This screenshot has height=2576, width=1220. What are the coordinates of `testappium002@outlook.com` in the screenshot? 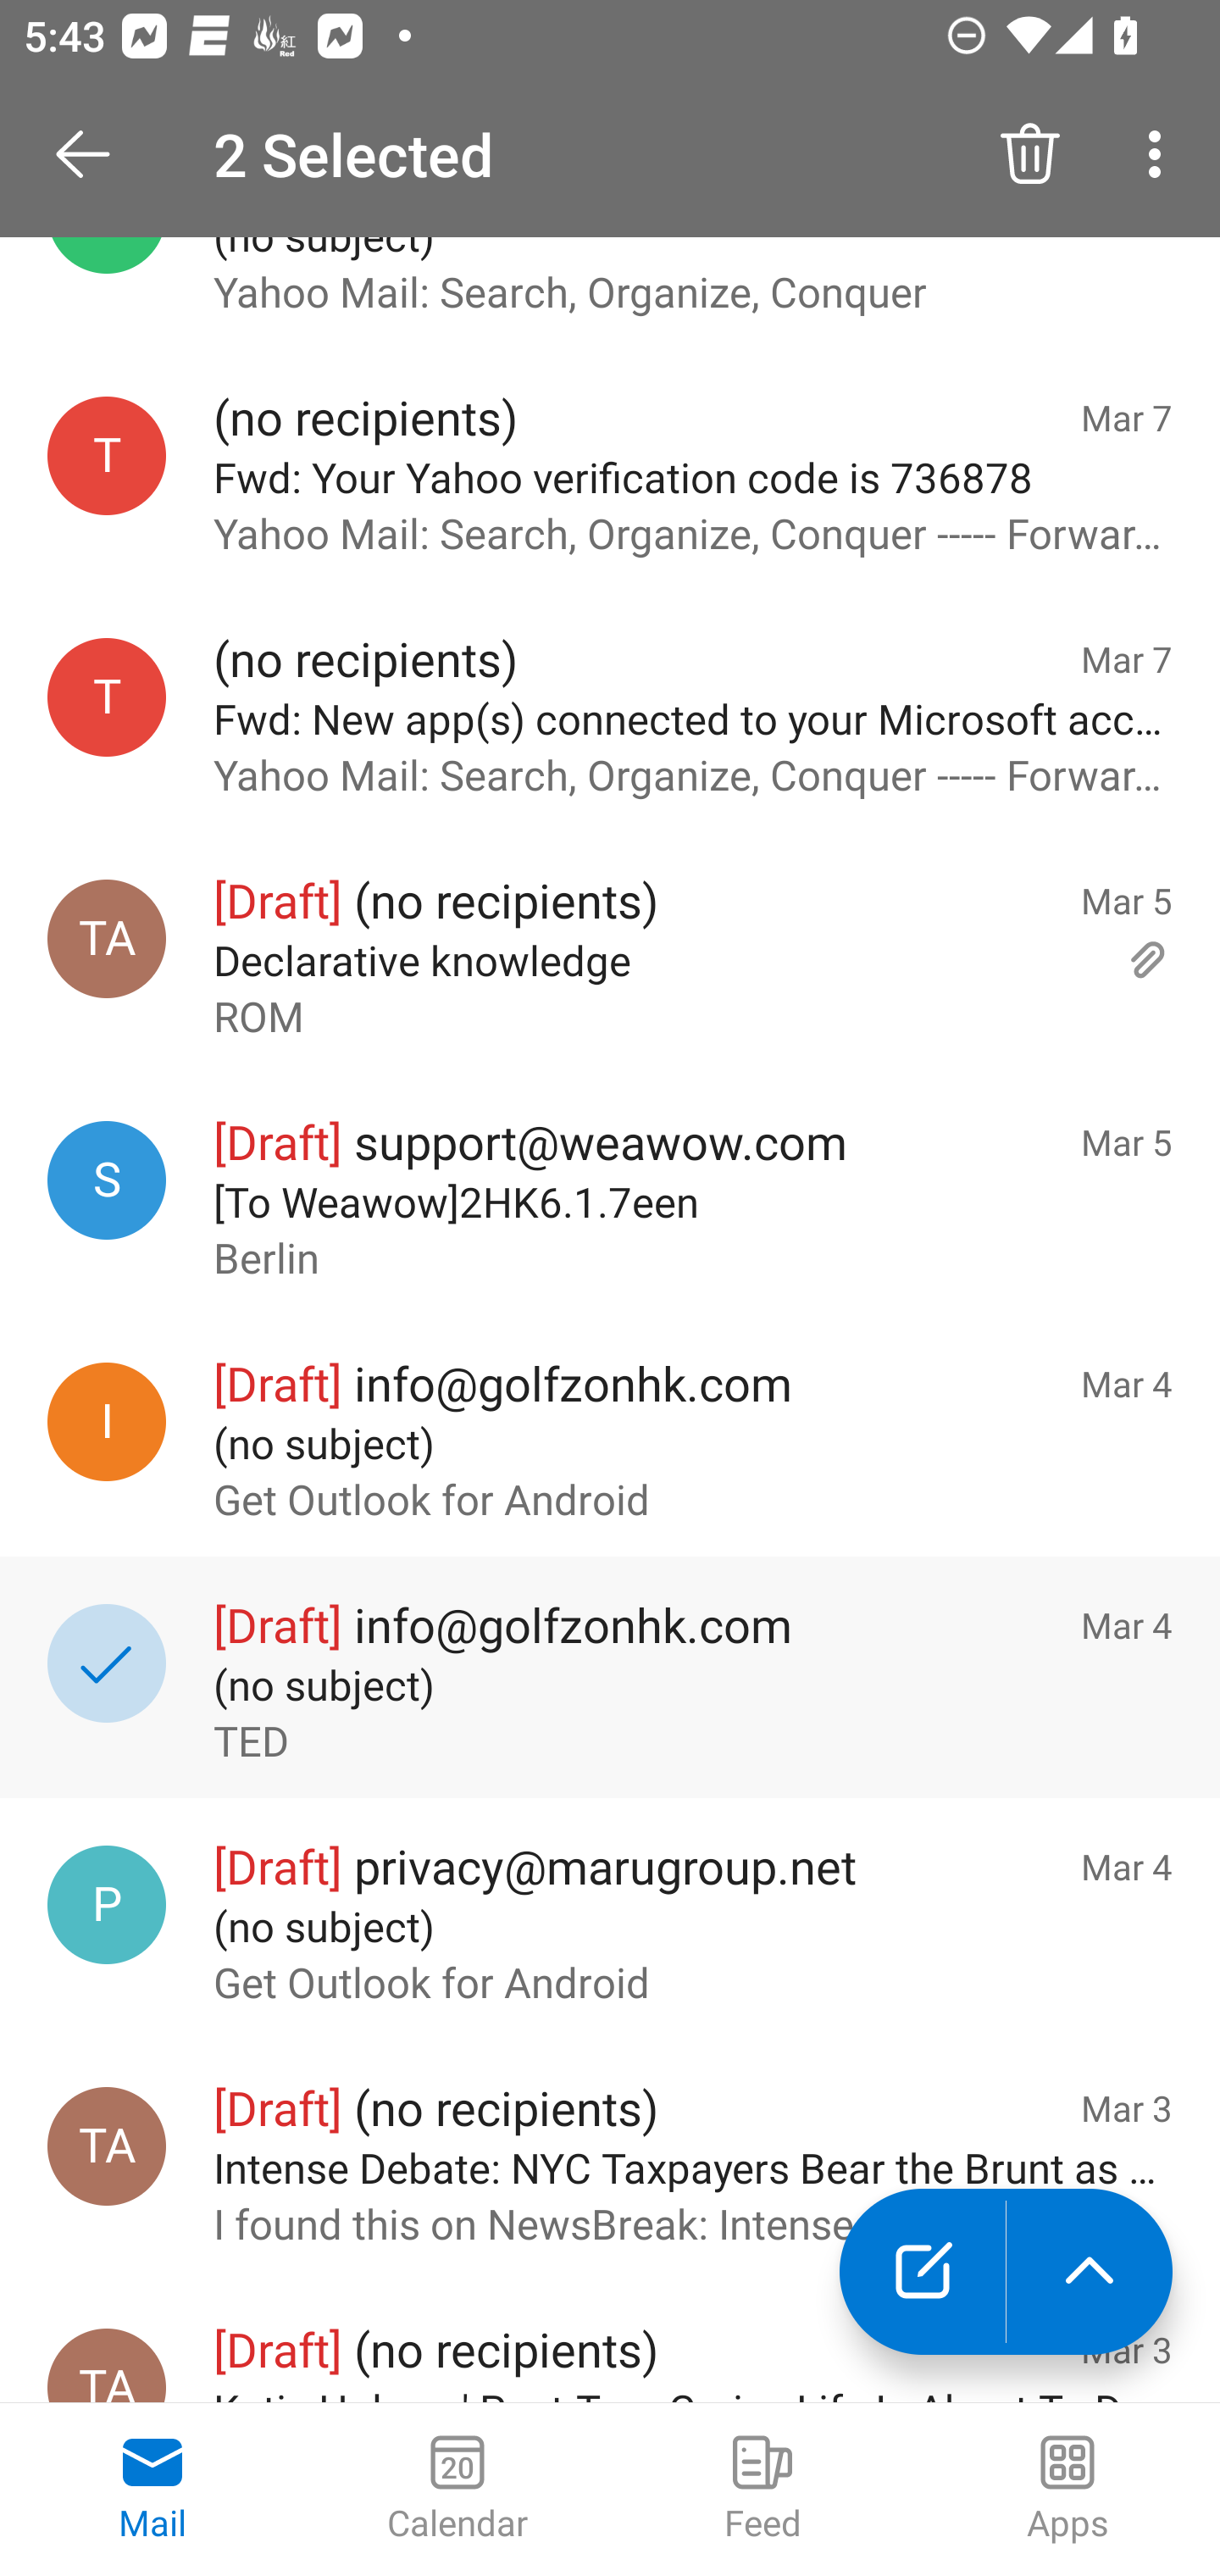 It's located at (107, 456).